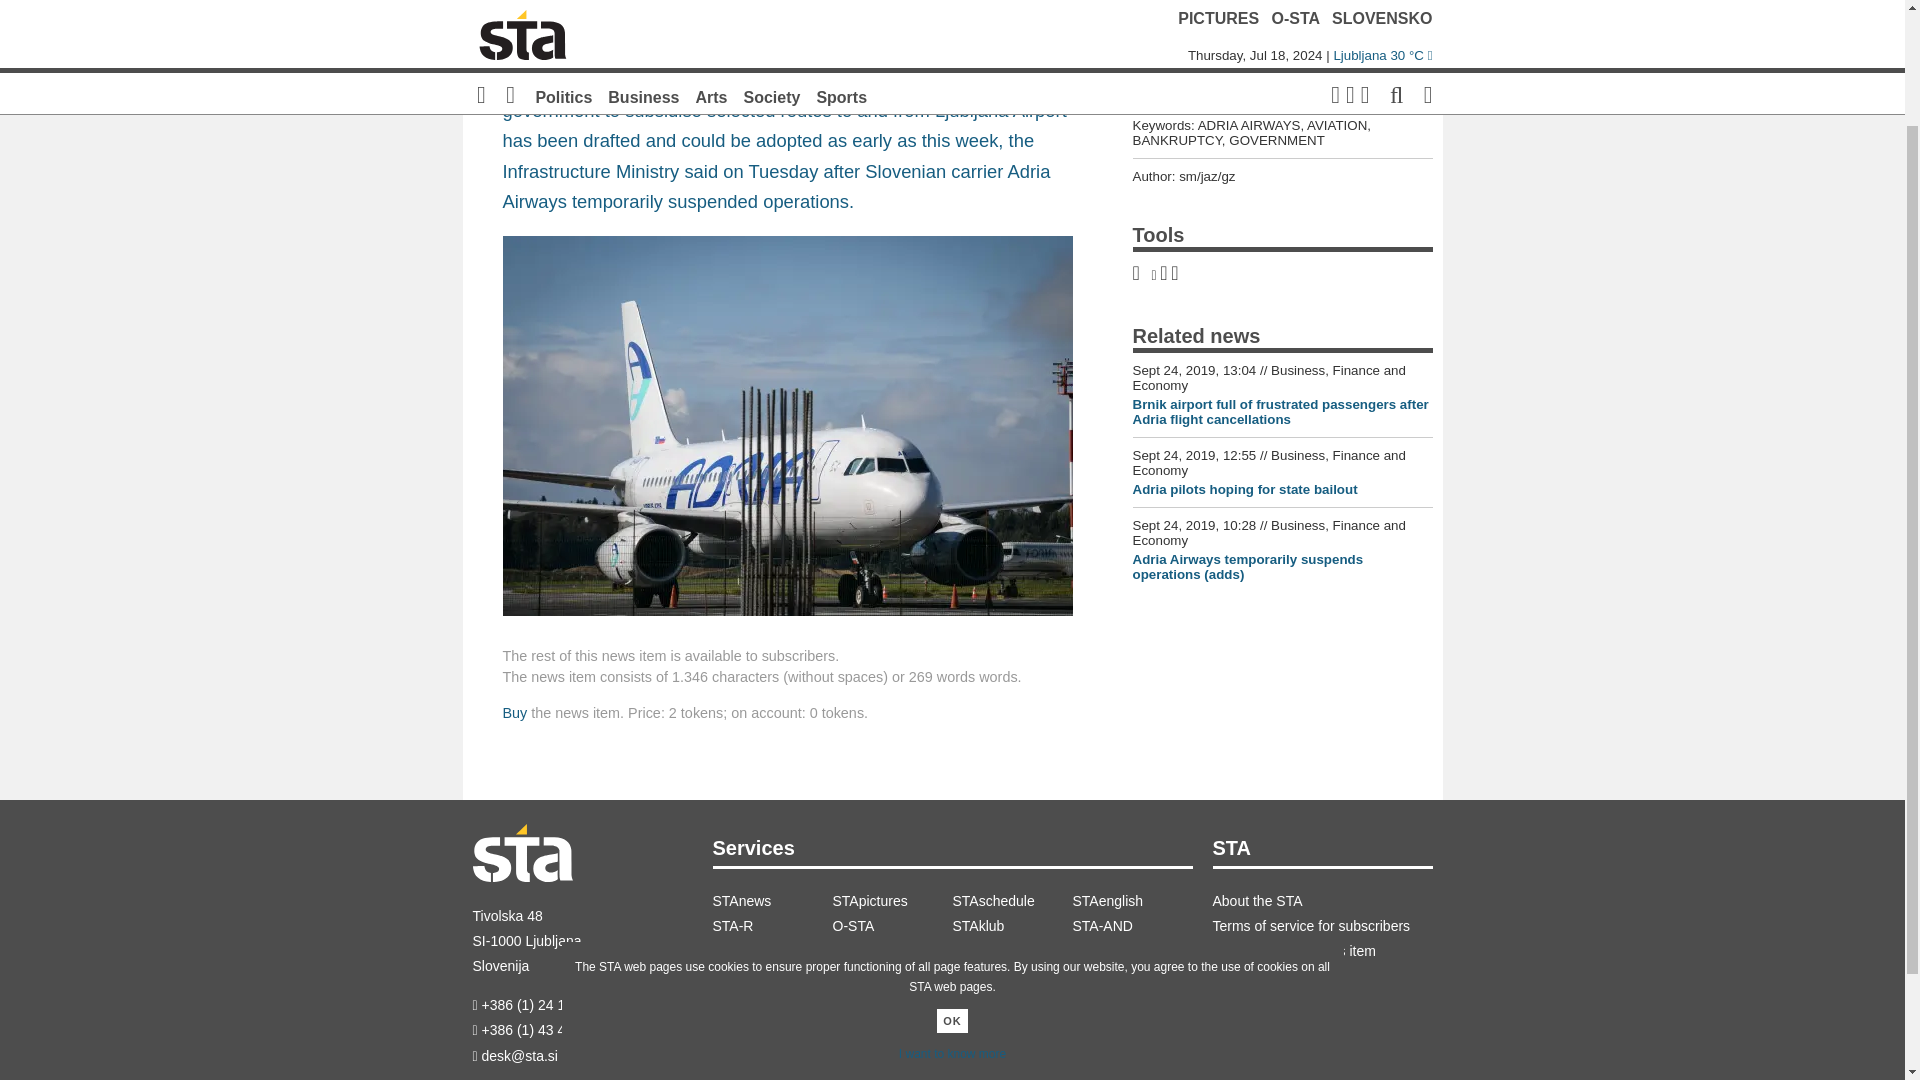  Describe the element at coordinates (1132, 926) in the screenshot. I see `STA-AND` at that location.